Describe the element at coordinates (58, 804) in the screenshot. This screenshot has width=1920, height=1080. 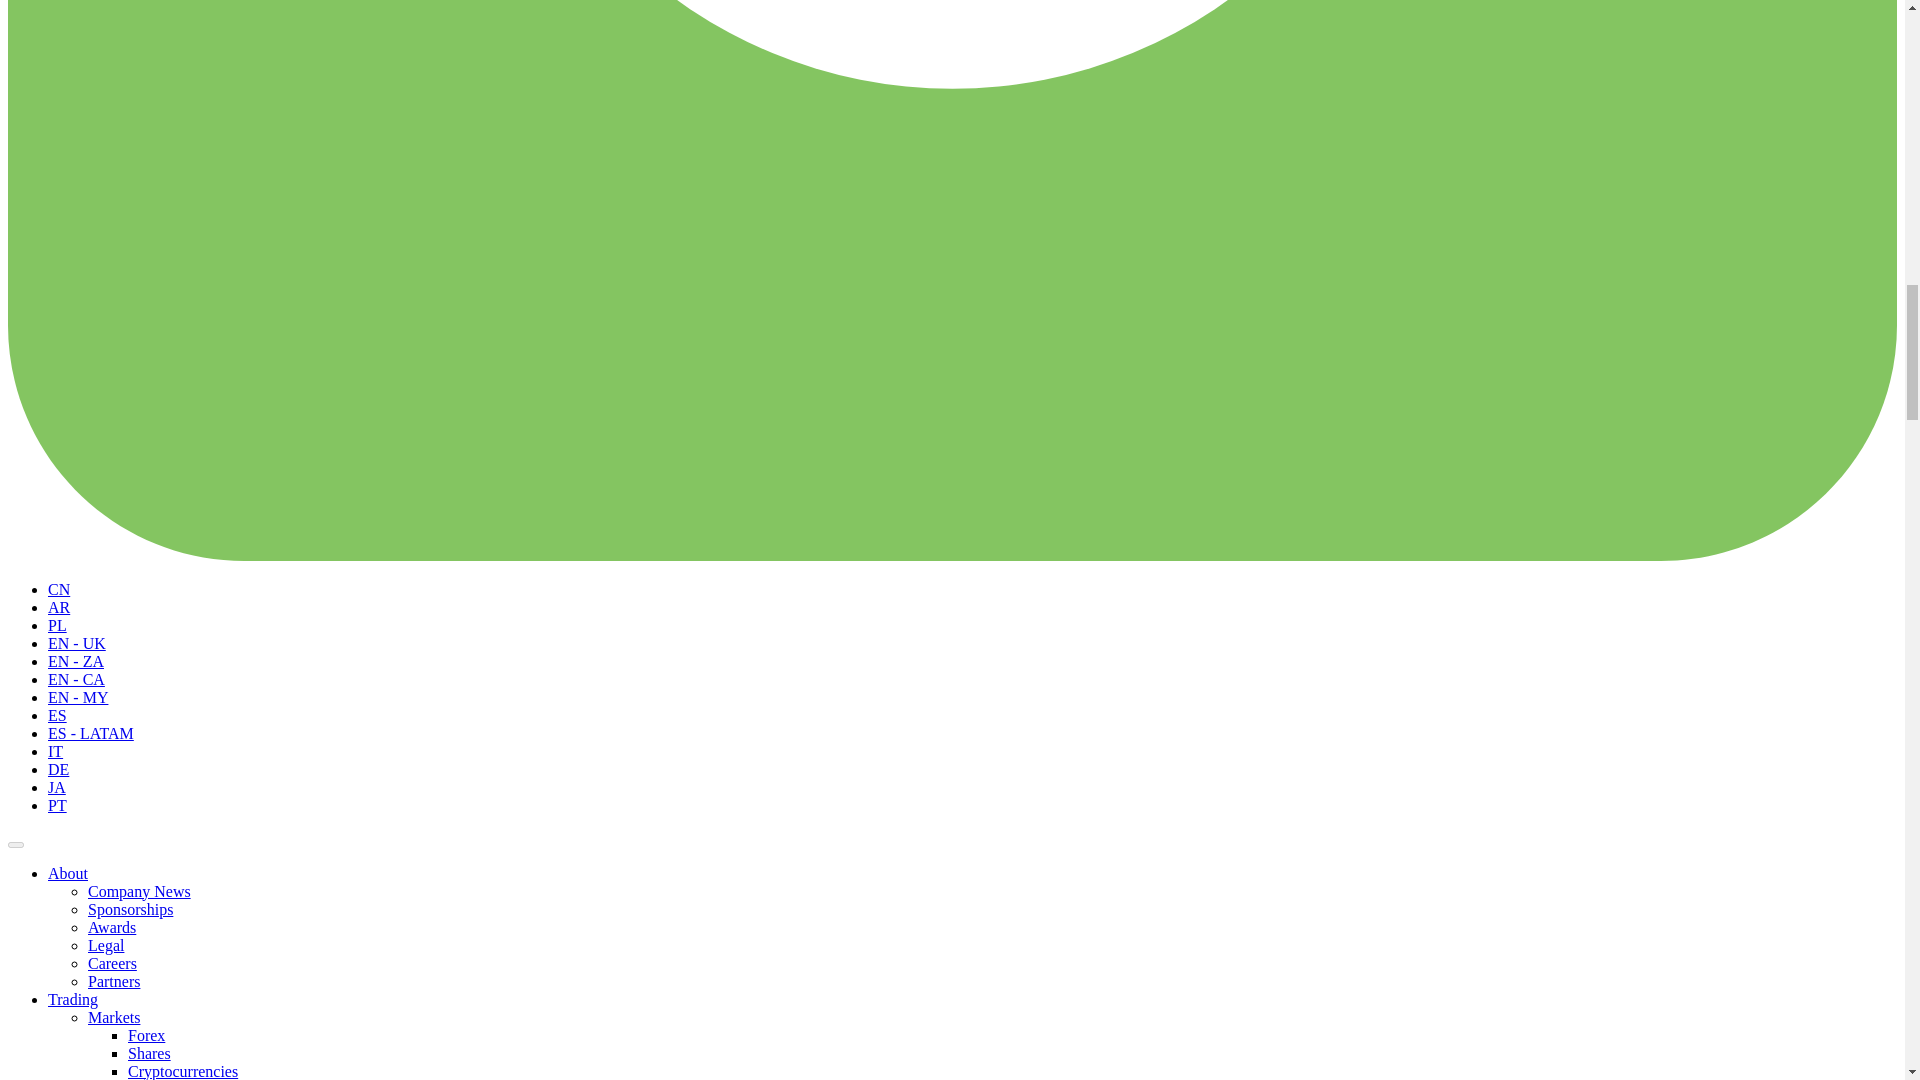
I see `PT` at that location.